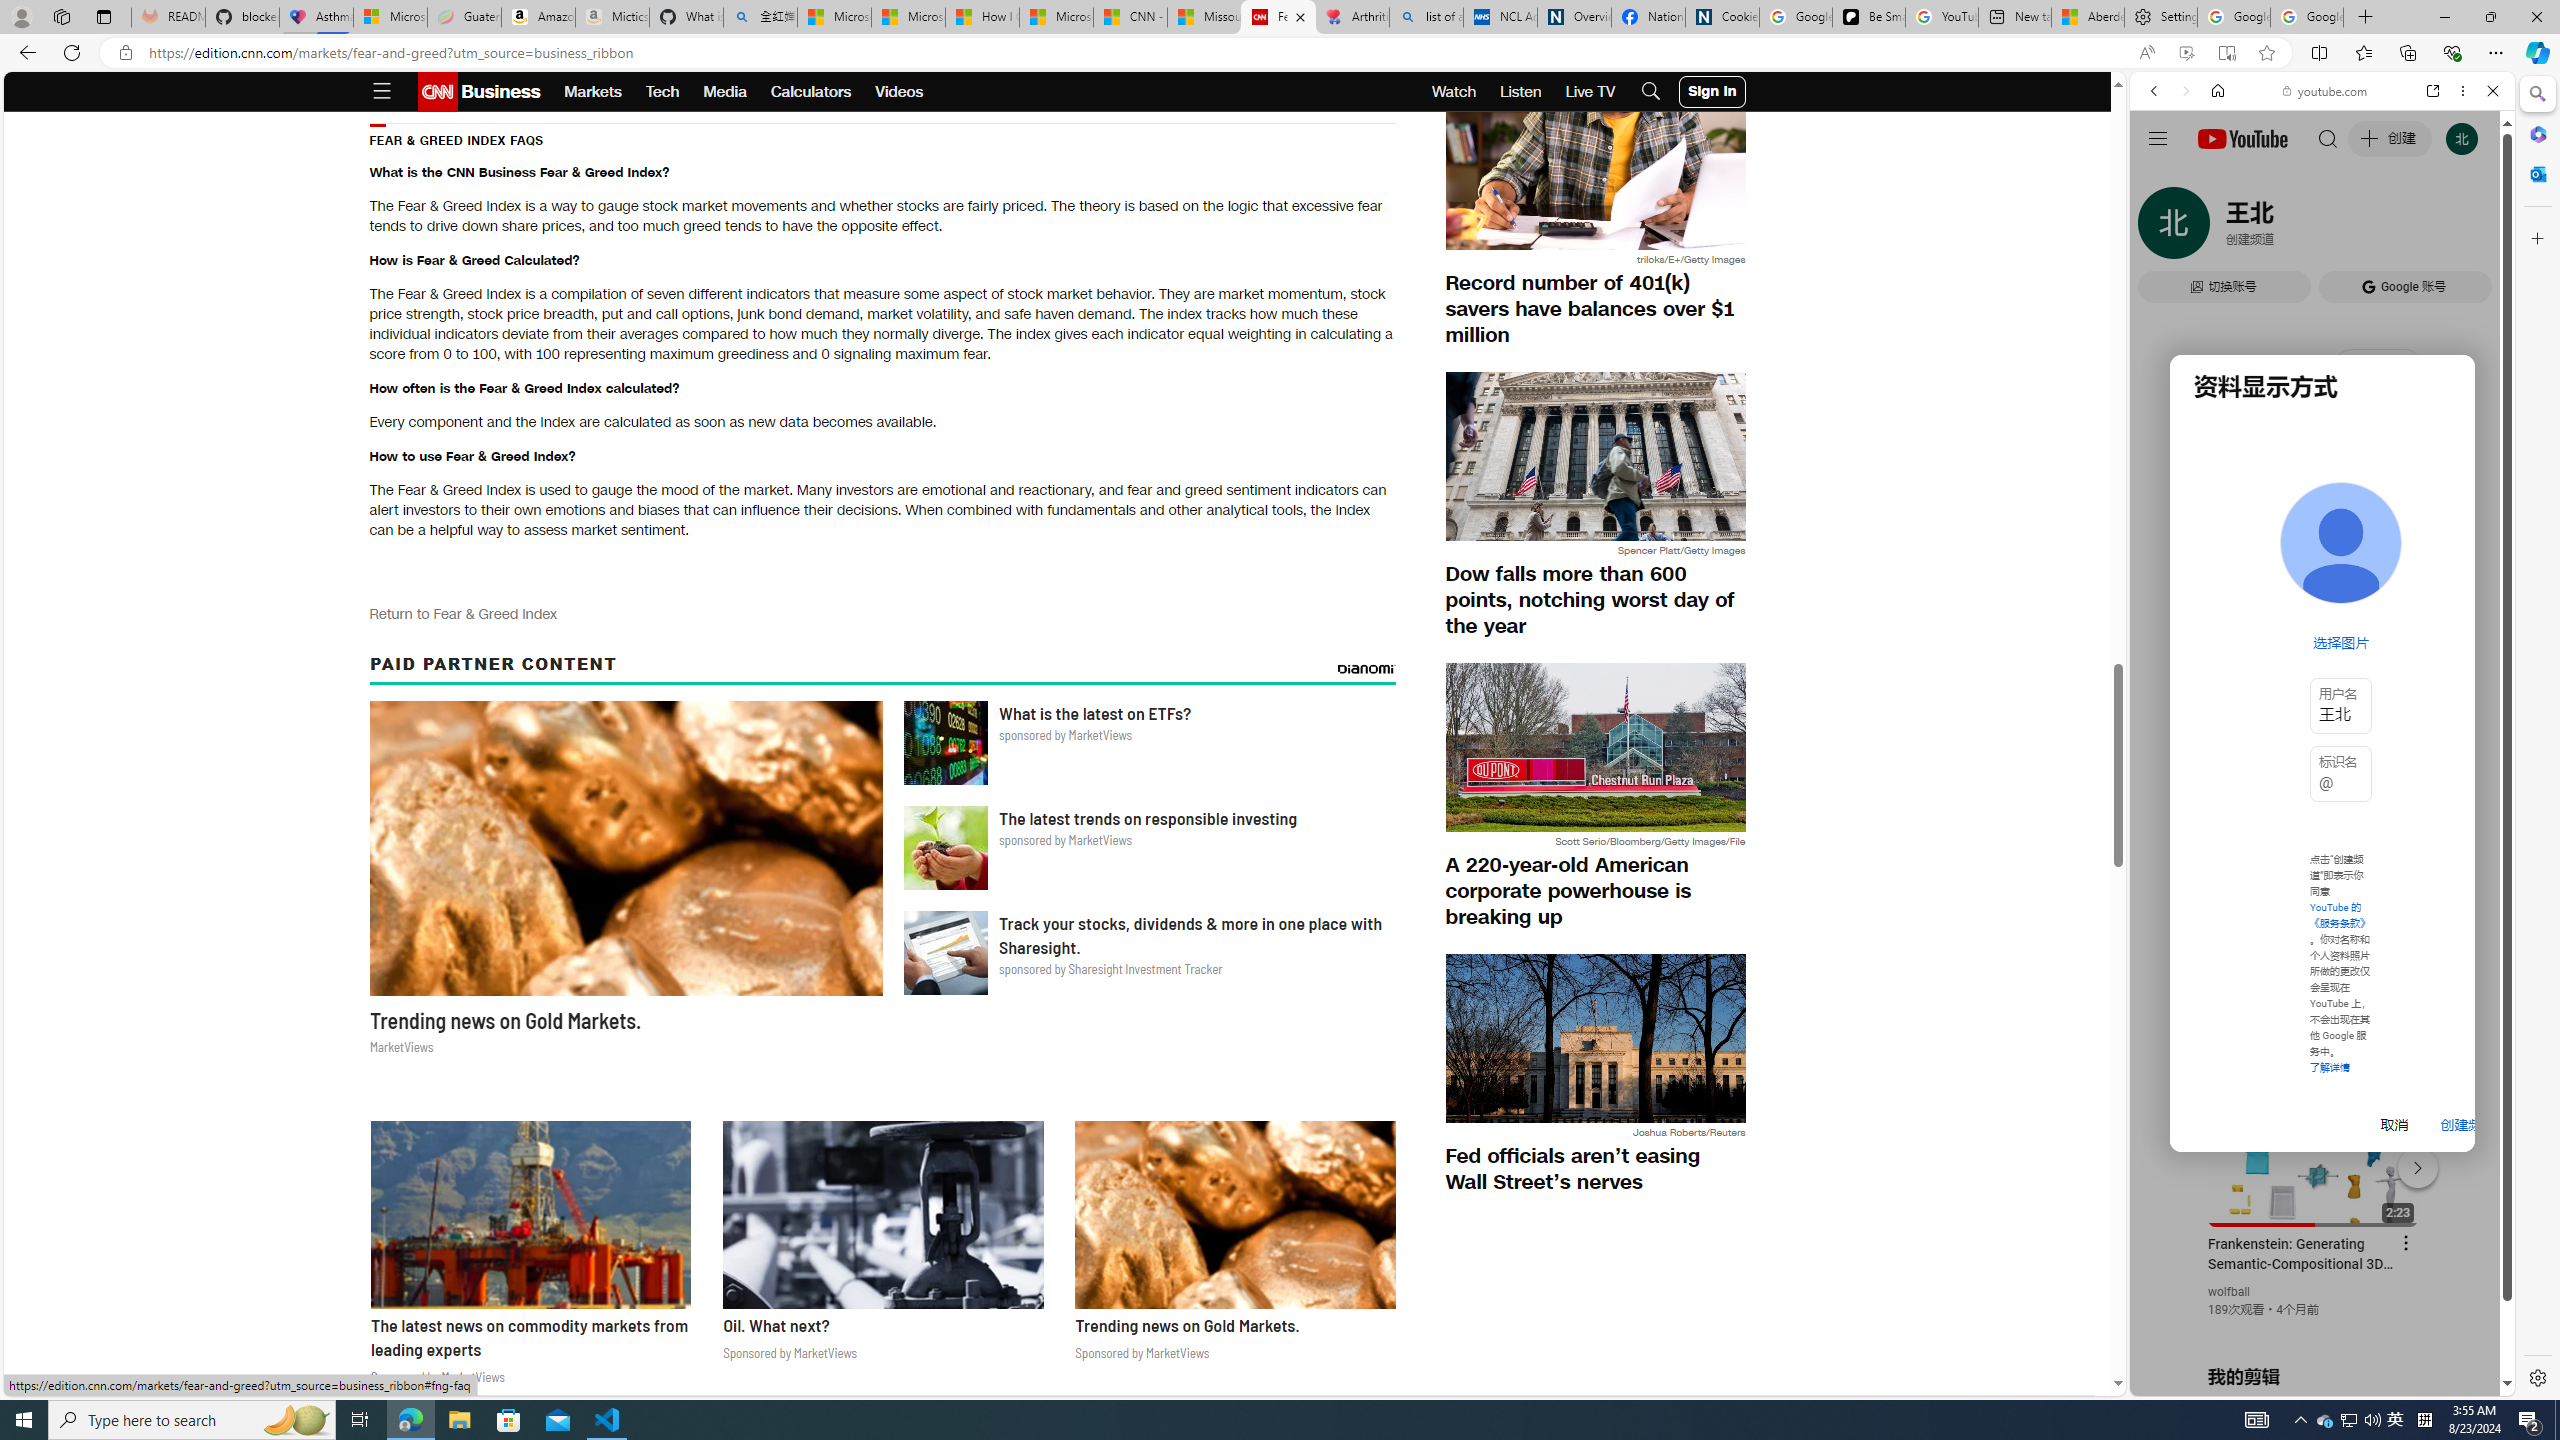  Describe the element at coordinates (2226, 53) in the screenshot. I see `Enter Immersive Reader (F9)` at that location.